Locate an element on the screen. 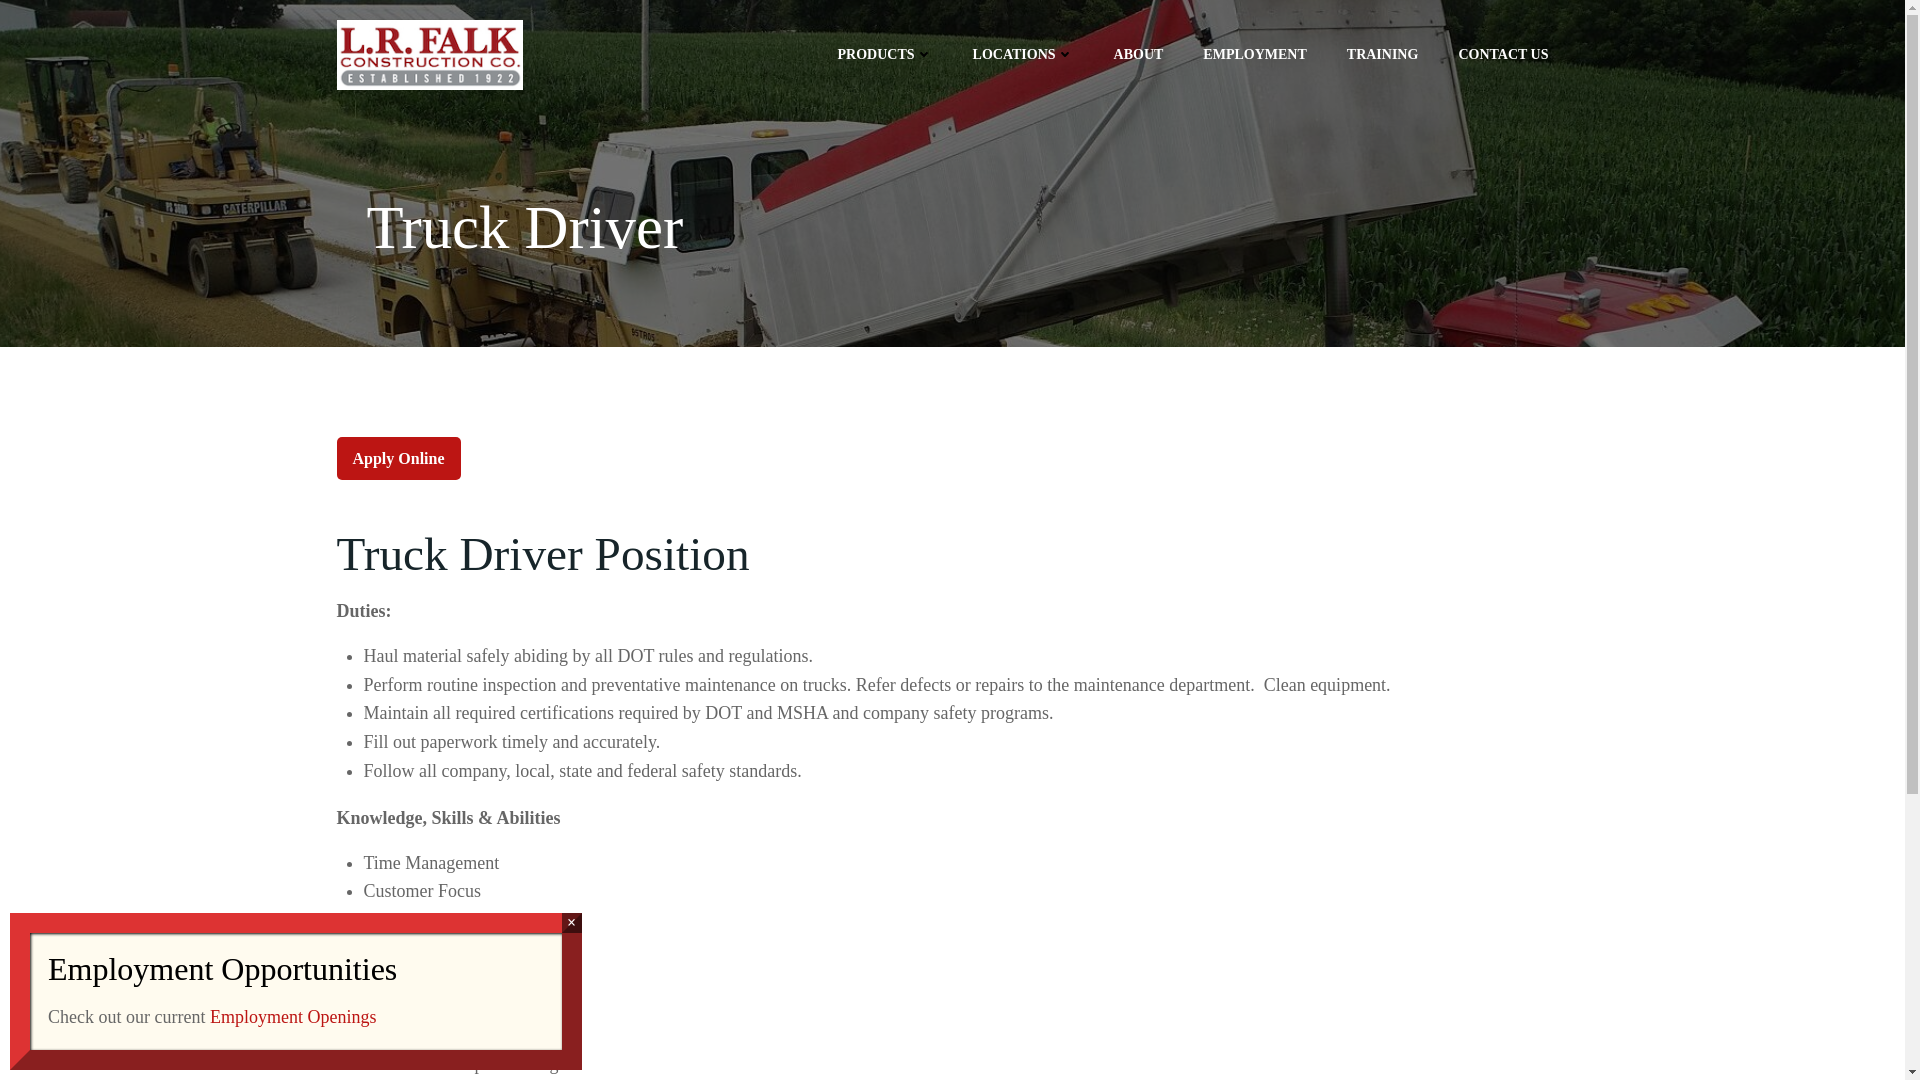 The width and height of the screenshot is (1920, 1080). EMPLOYMENT is located at coordinates (1254, 54).